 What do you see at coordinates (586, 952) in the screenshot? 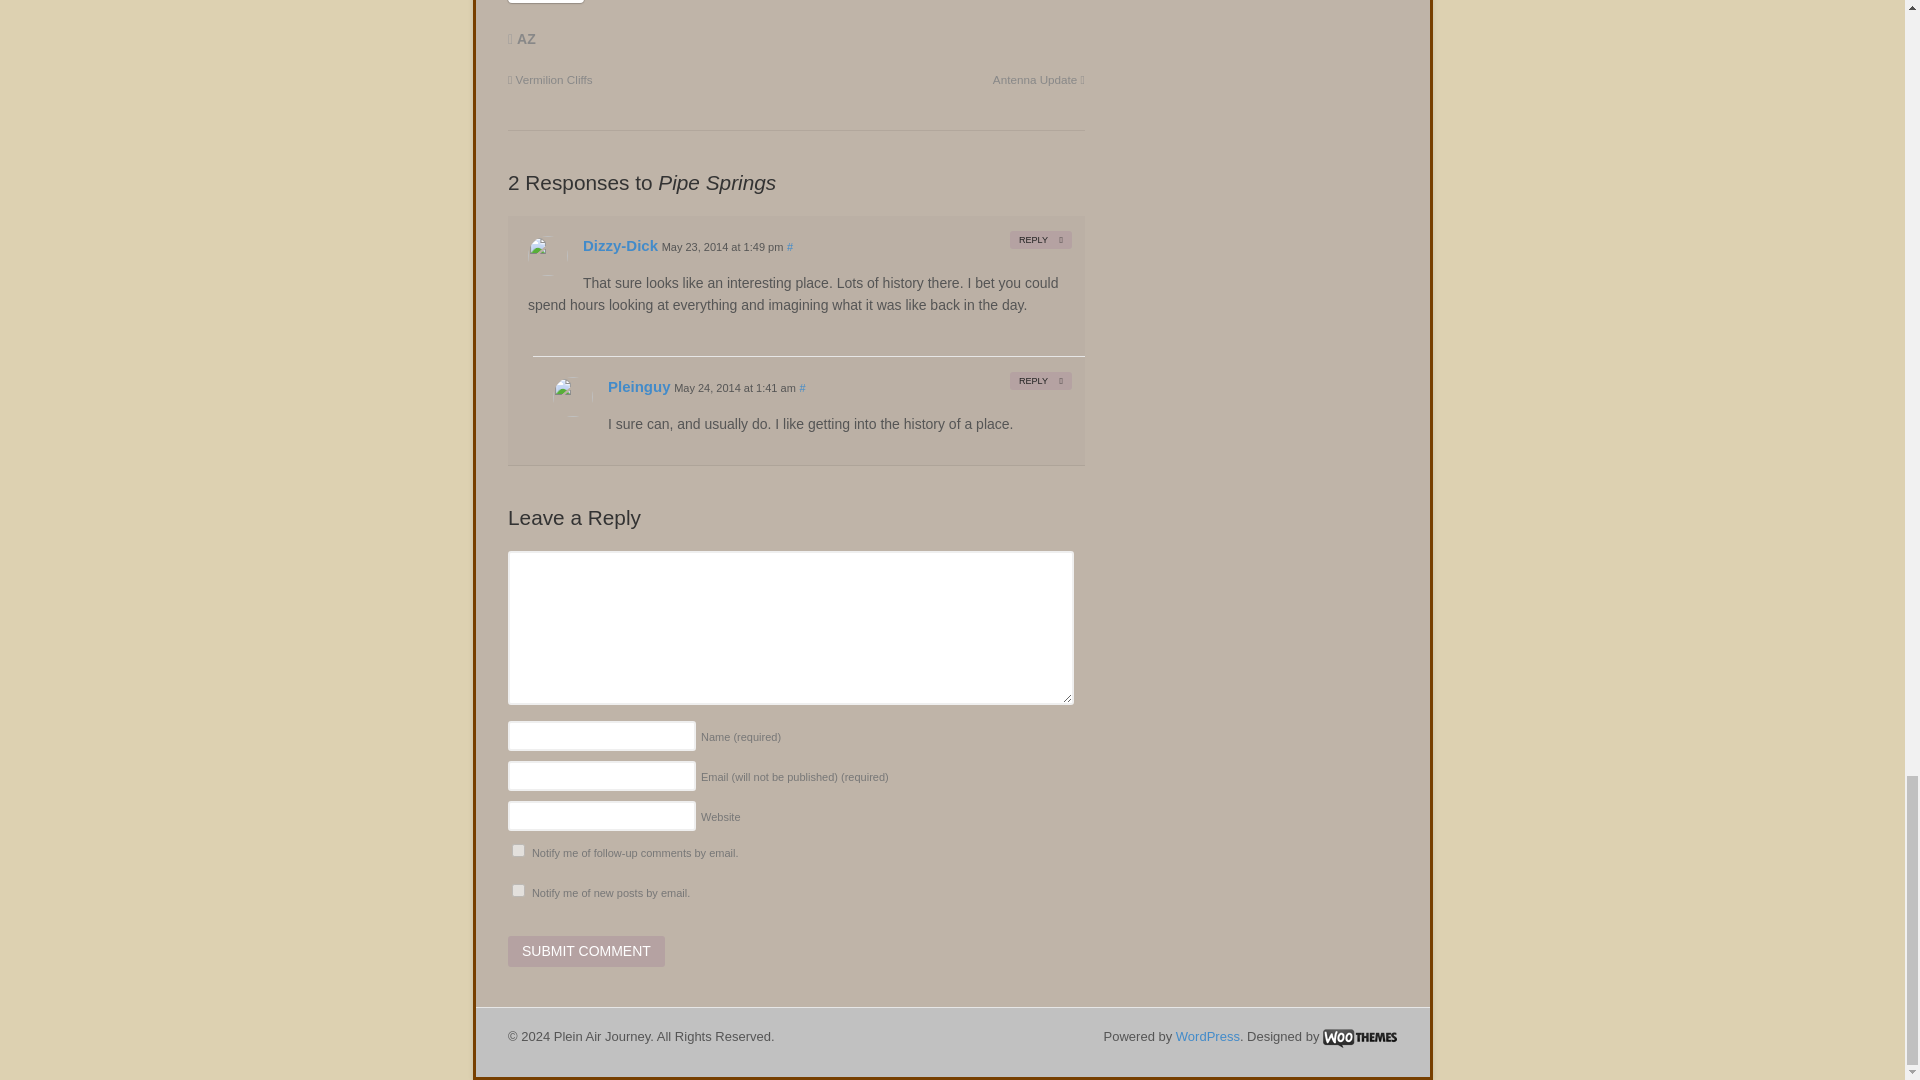
I see `Submit Comment` at bounding box center [586, 952].